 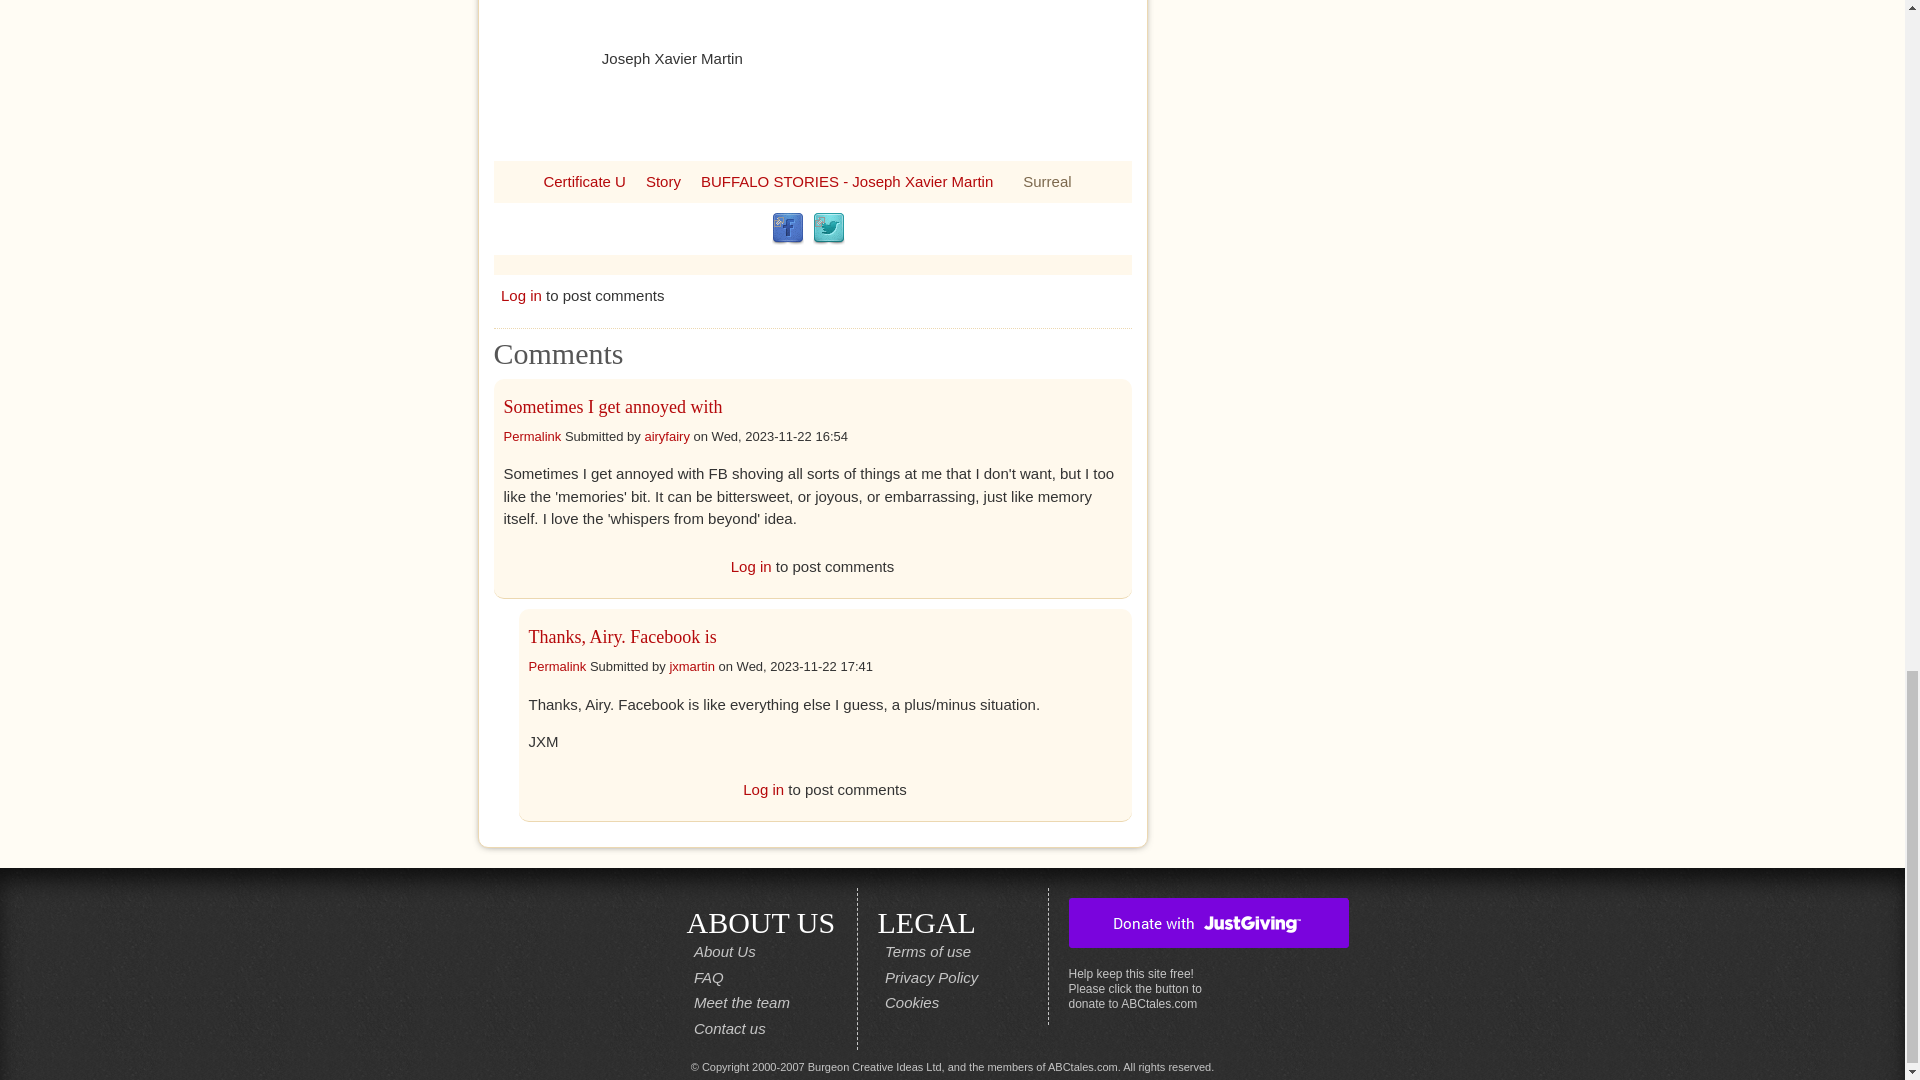 I want to click on Twitter, so click(x=828, y=228).